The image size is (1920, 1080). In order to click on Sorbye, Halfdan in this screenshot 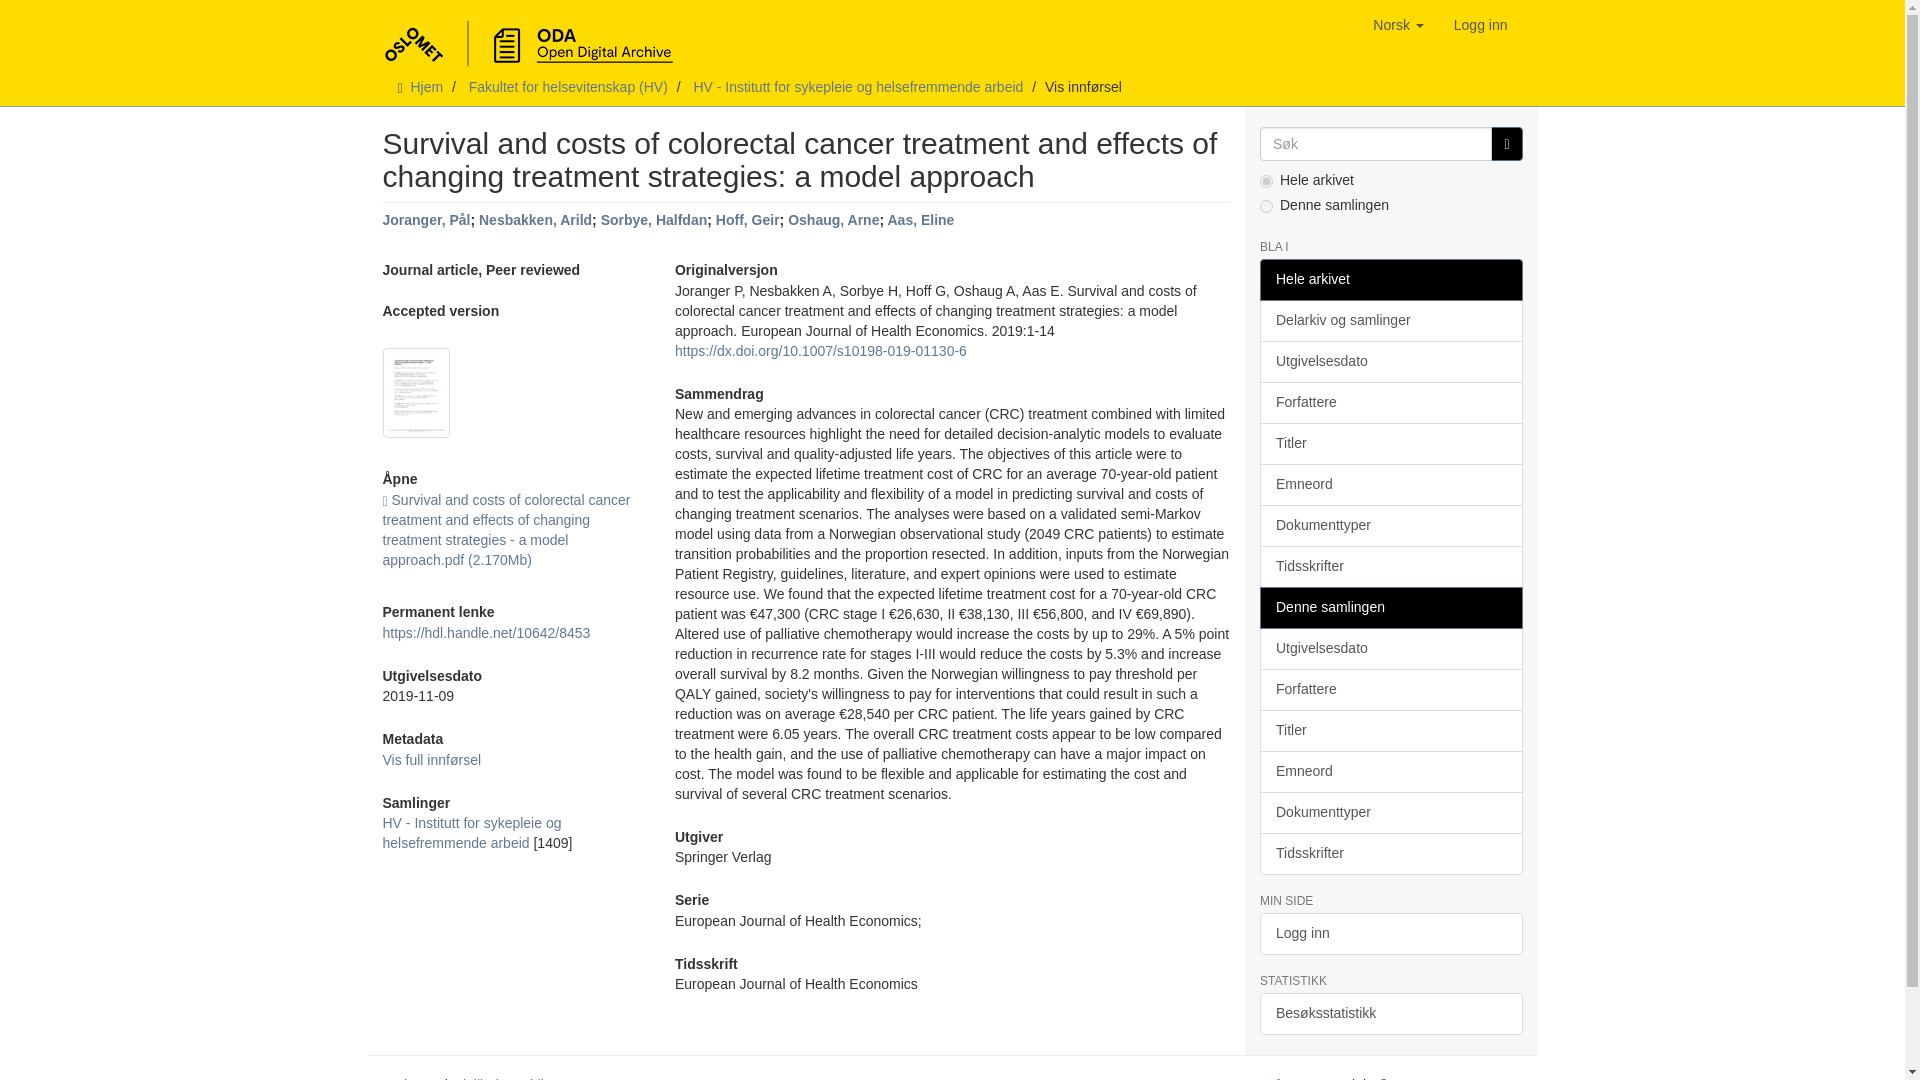, I will do `click(654, 219)`.